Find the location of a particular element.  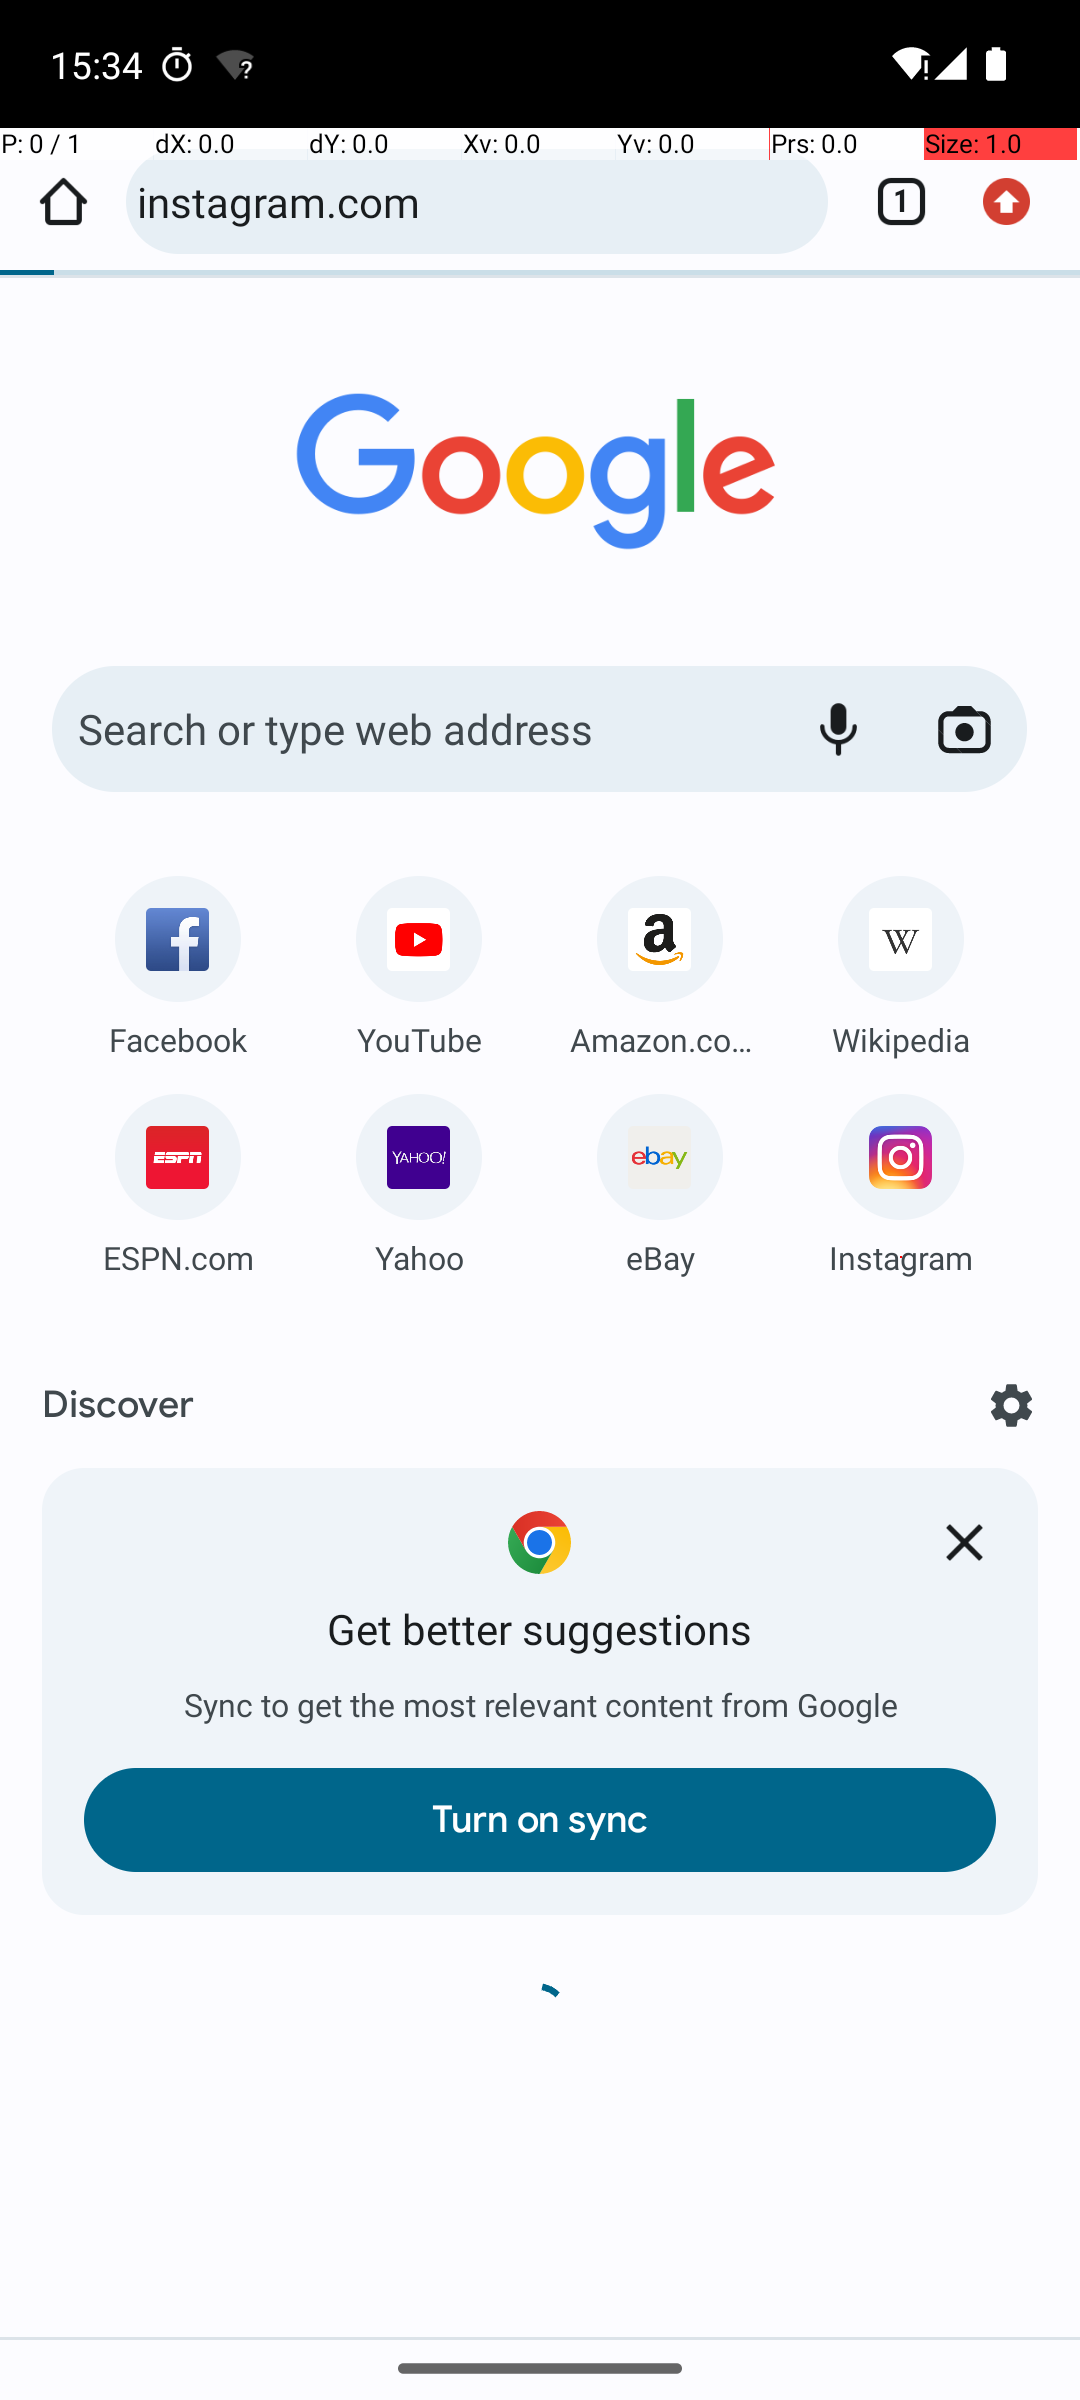

Navigate: Instagram: www.instagram.com is located at coordinates (901, 1178).